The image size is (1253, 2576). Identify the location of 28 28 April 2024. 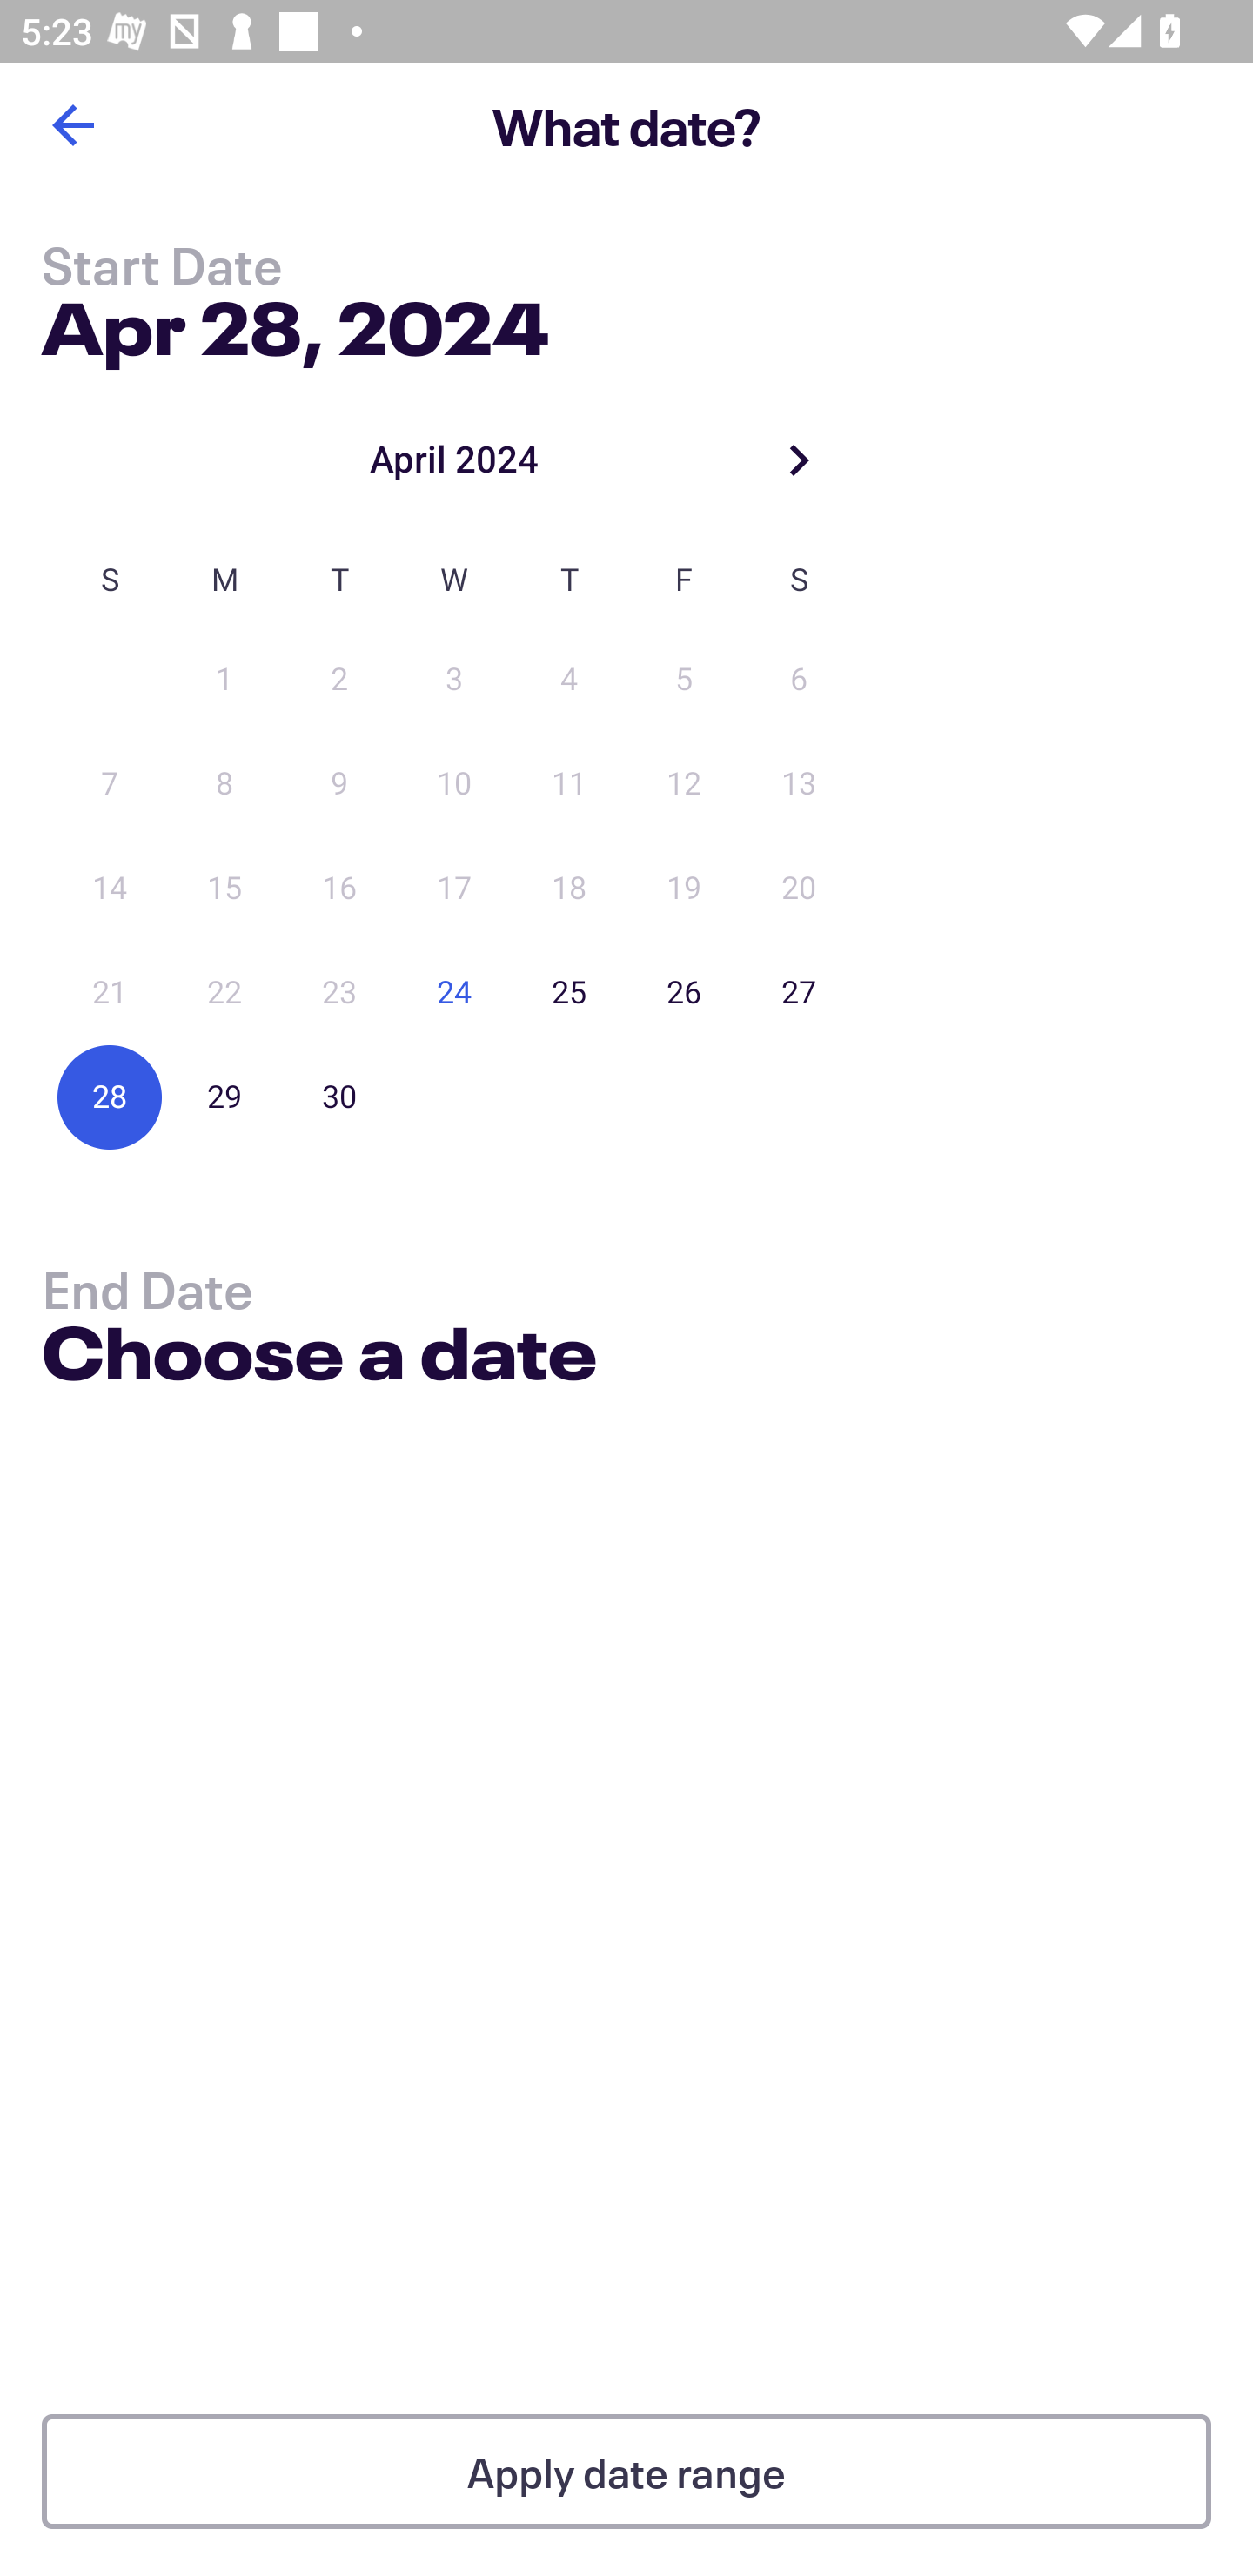
(110, 1097).